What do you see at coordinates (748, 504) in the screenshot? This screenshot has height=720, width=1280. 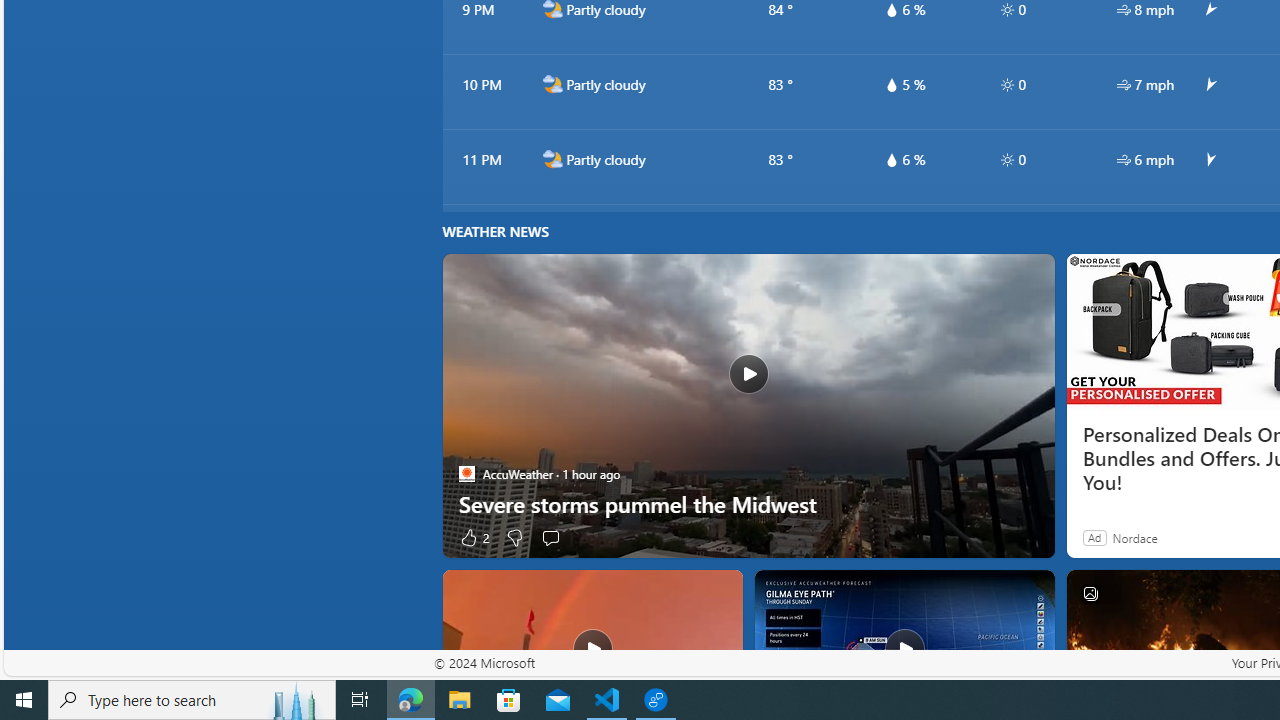 I see `Severe storms pummel the Midwest` at bounding box center [748, 504].